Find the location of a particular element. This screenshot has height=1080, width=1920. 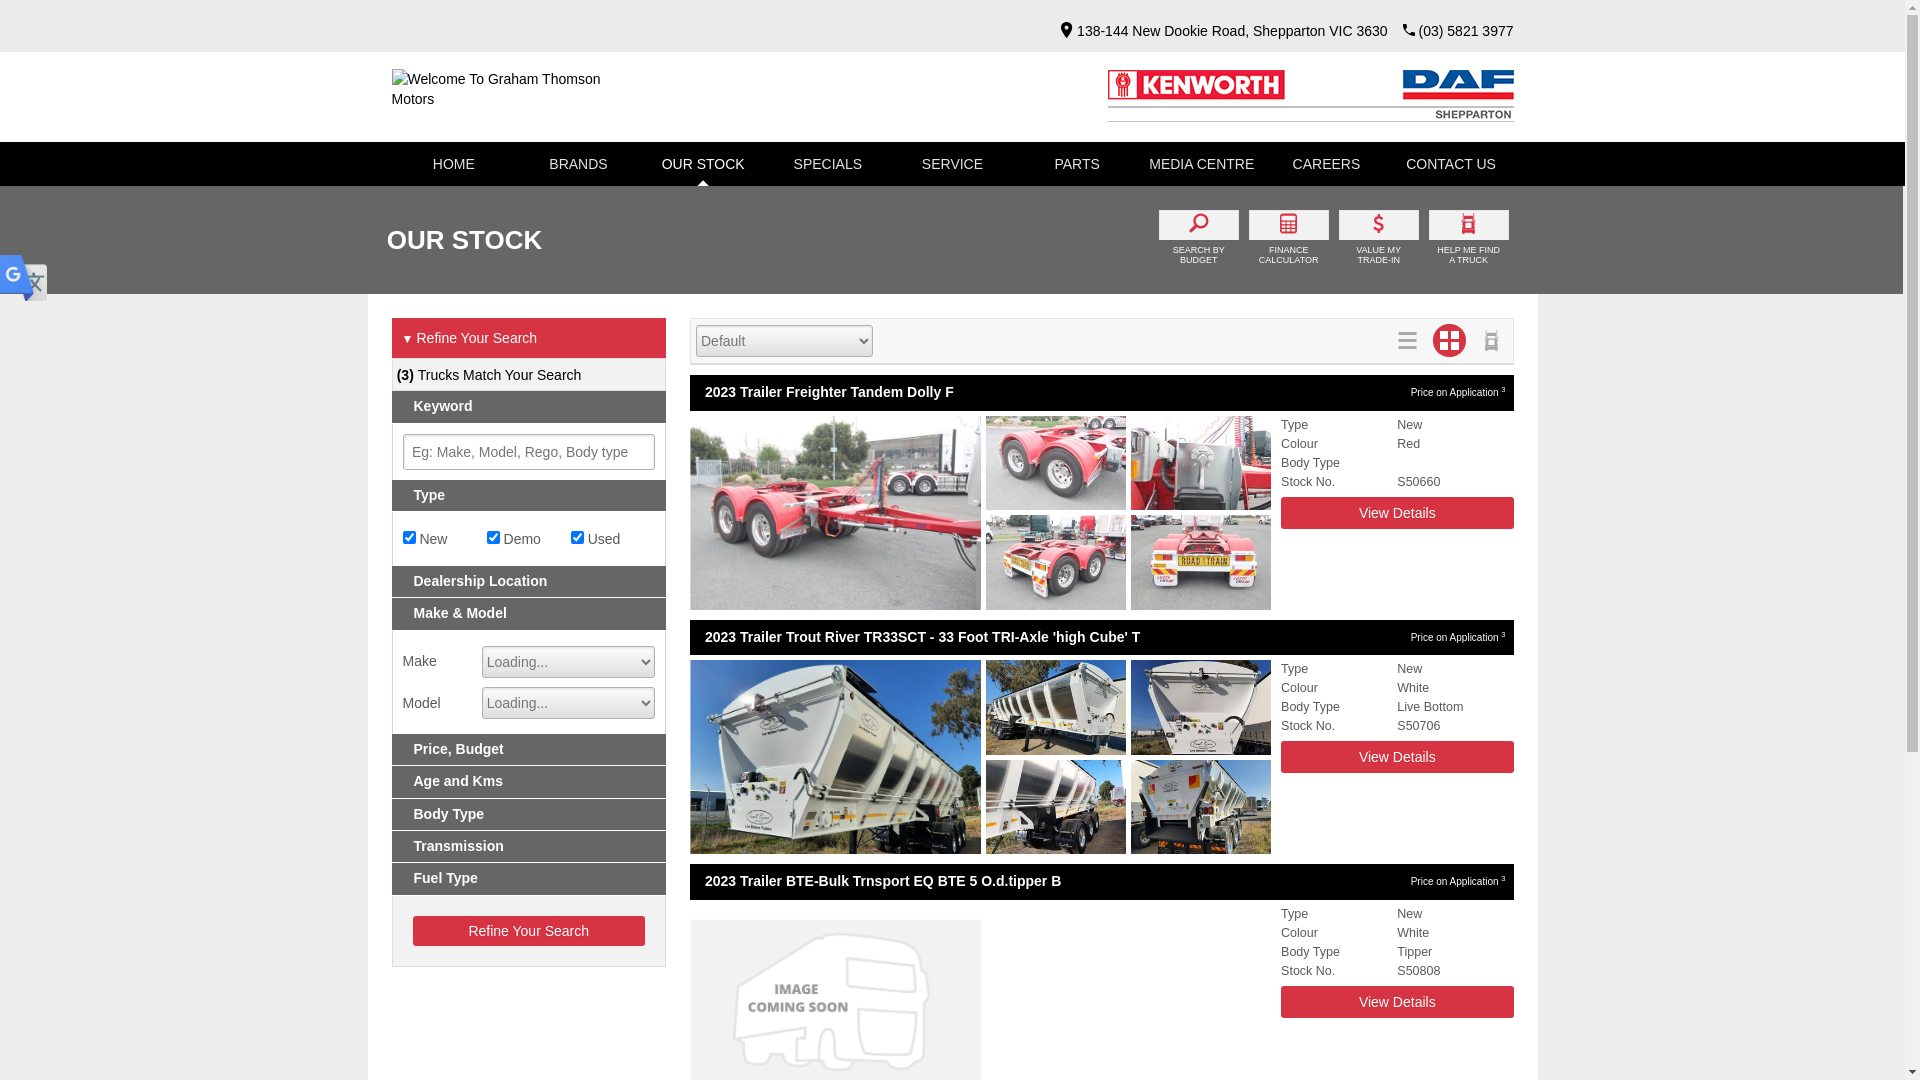

HELP ME FIND A TRUCK is located at coordinates (1469, 240).